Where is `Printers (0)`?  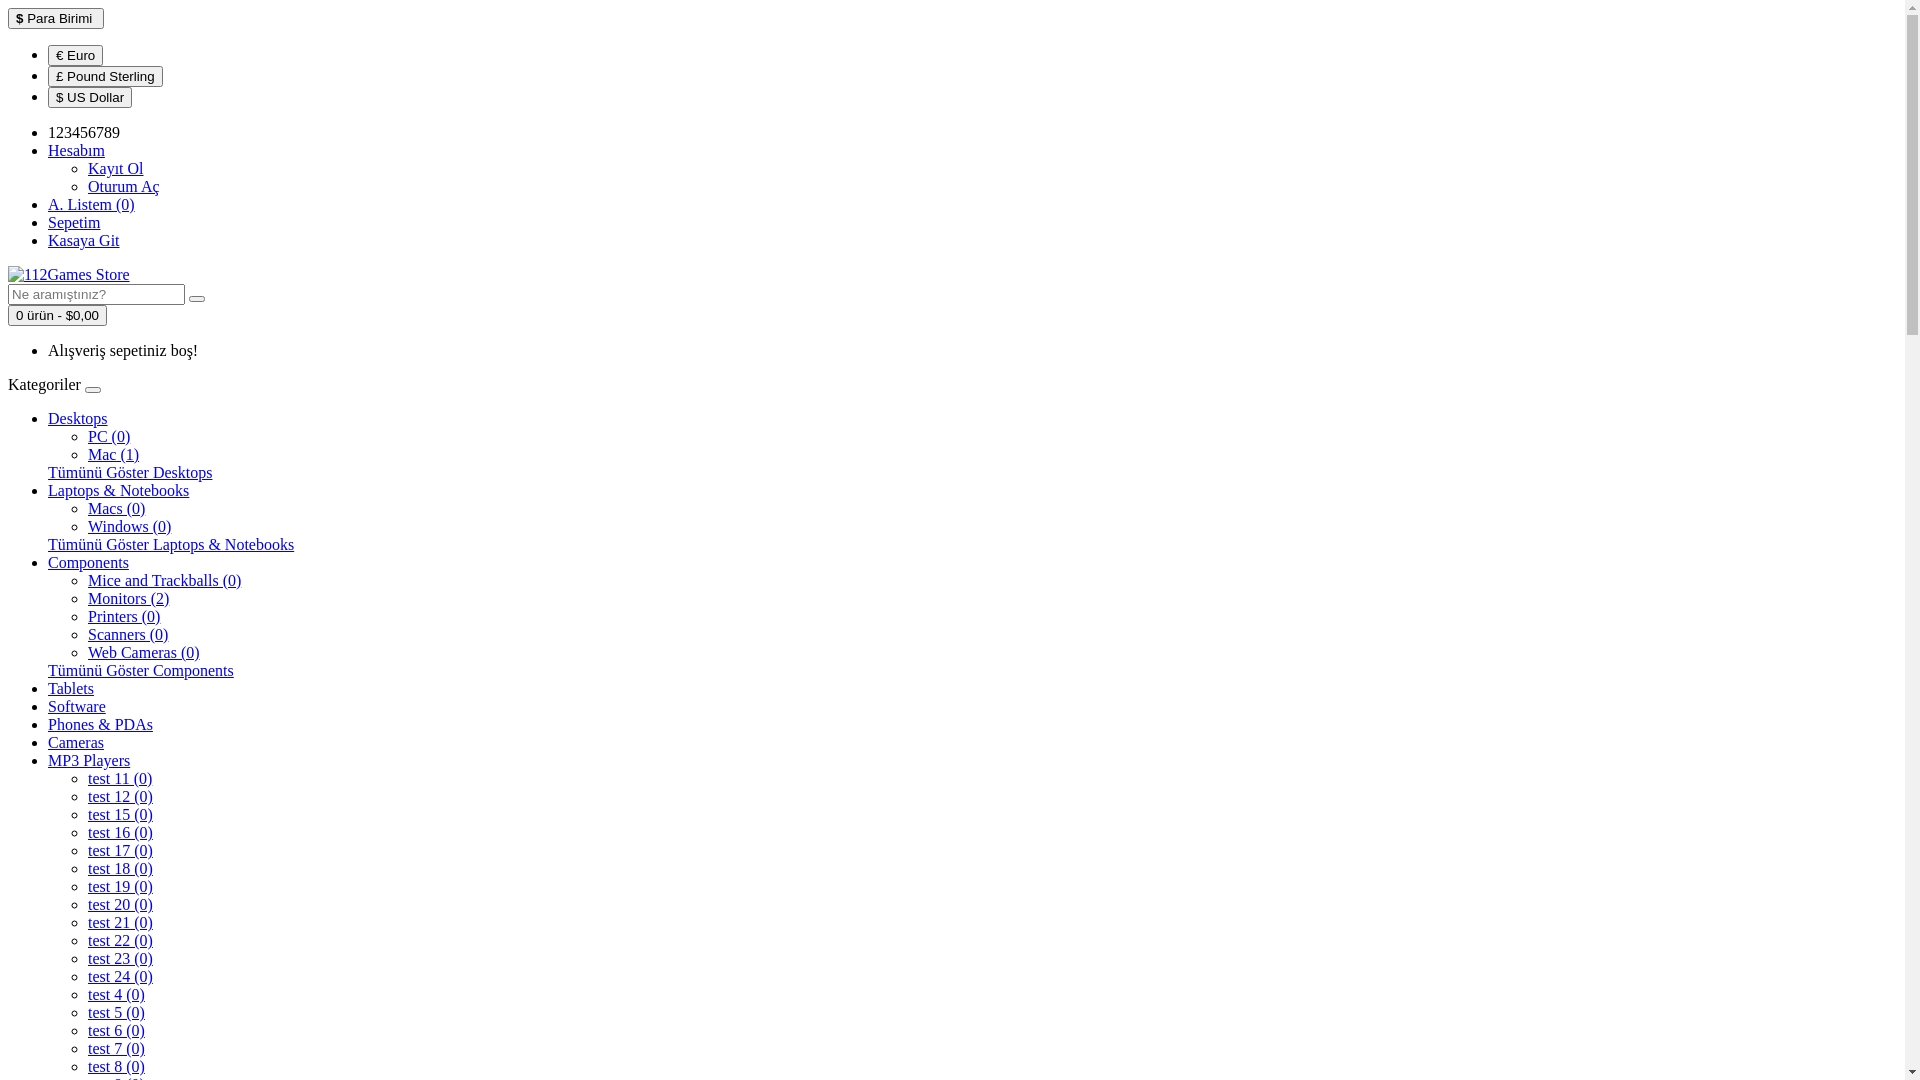
Printers (0) is located at coordinates (124, 616).